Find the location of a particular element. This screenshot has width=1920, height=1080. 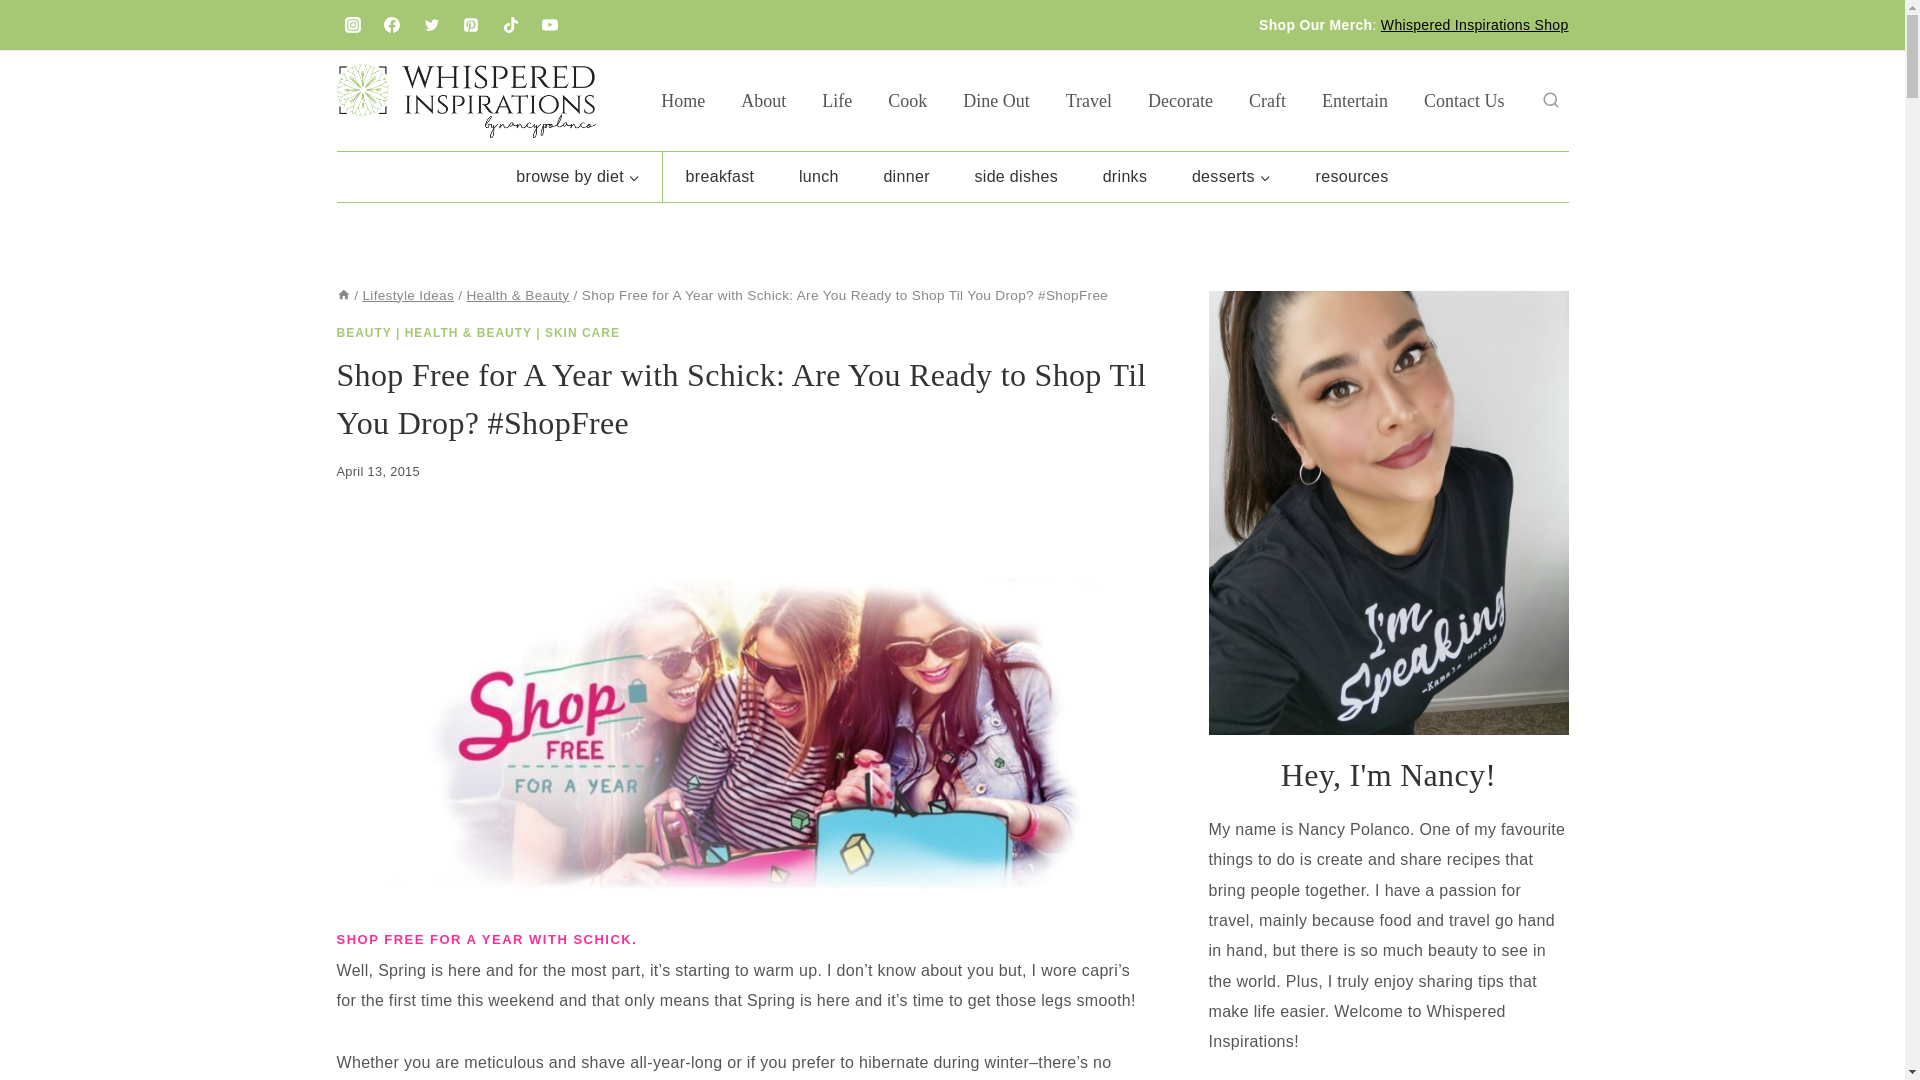

About is located at coordinates (764, 100).